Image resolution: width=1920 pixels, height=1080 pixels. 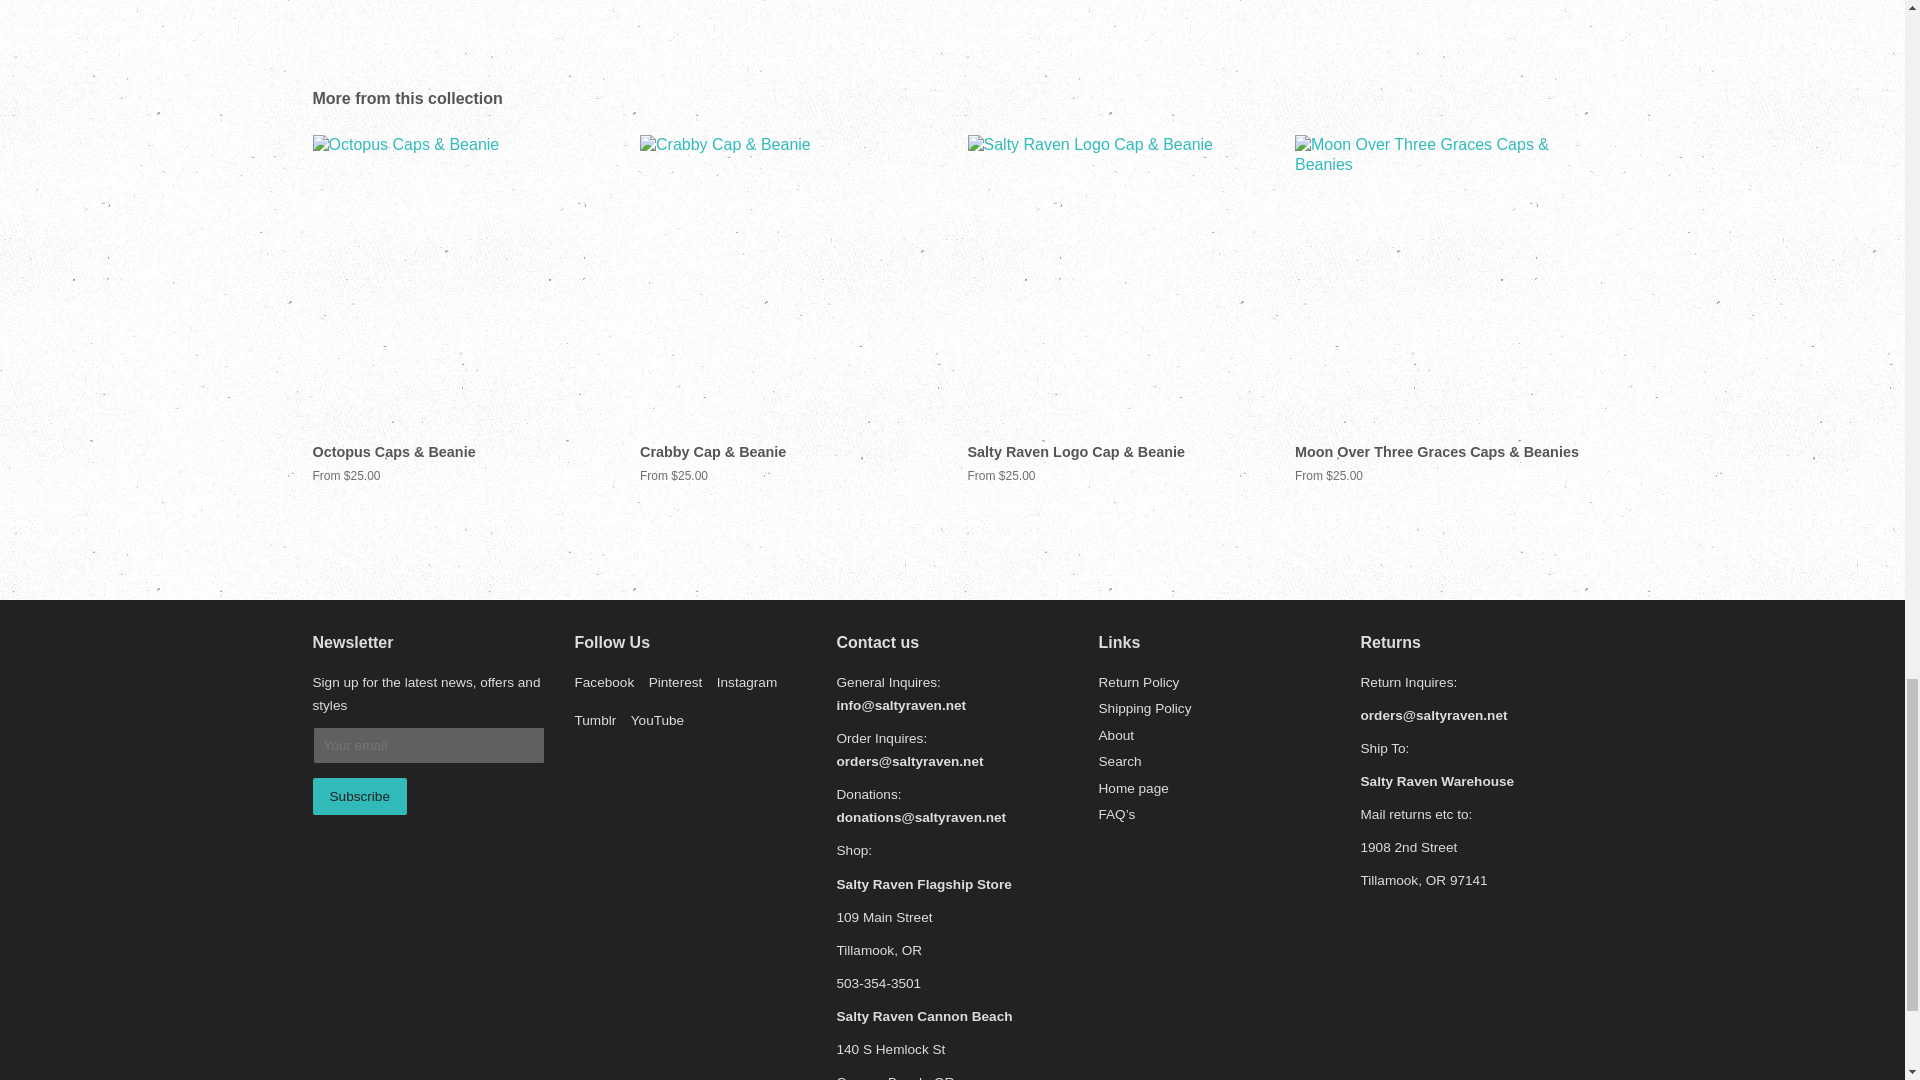 I want to click on Salty Raven on Tumblr, so click(x=595, y=720).